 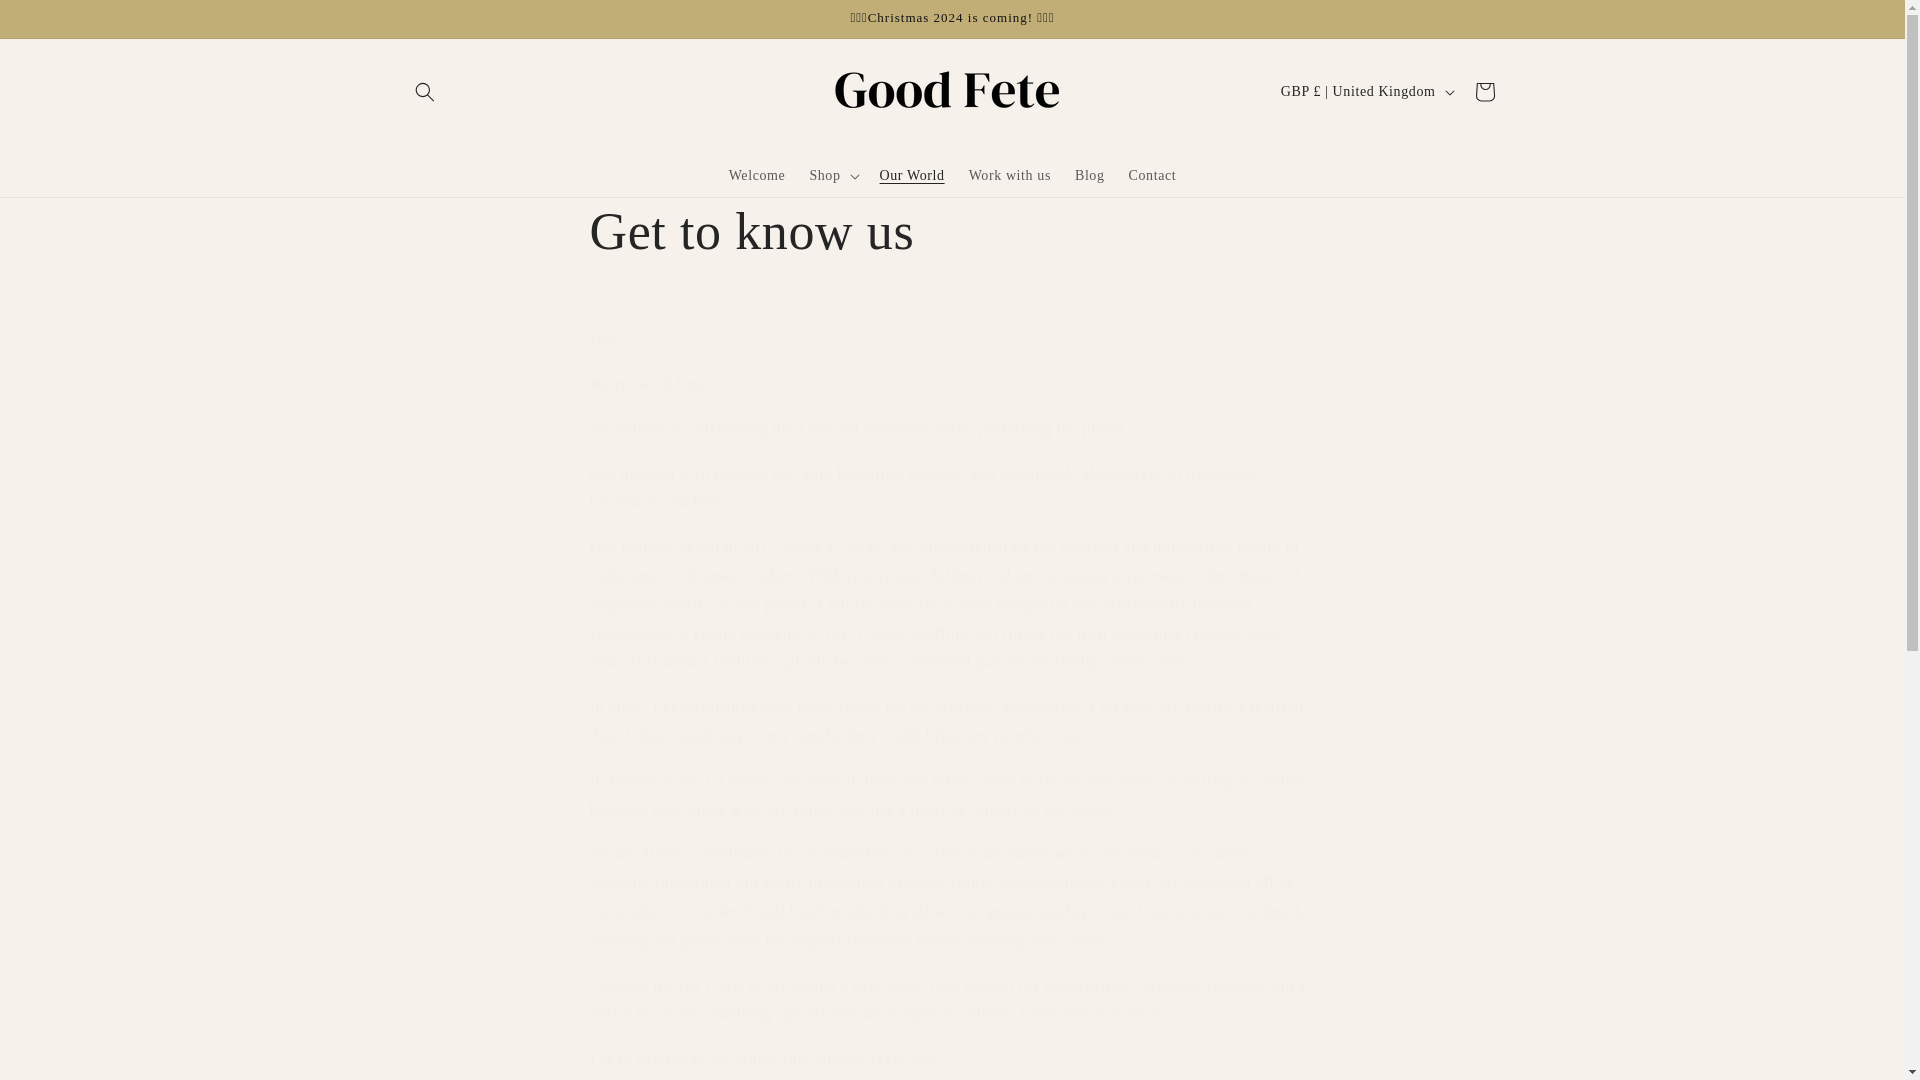 I want to click on Blog, so click(x=1090, y=174).